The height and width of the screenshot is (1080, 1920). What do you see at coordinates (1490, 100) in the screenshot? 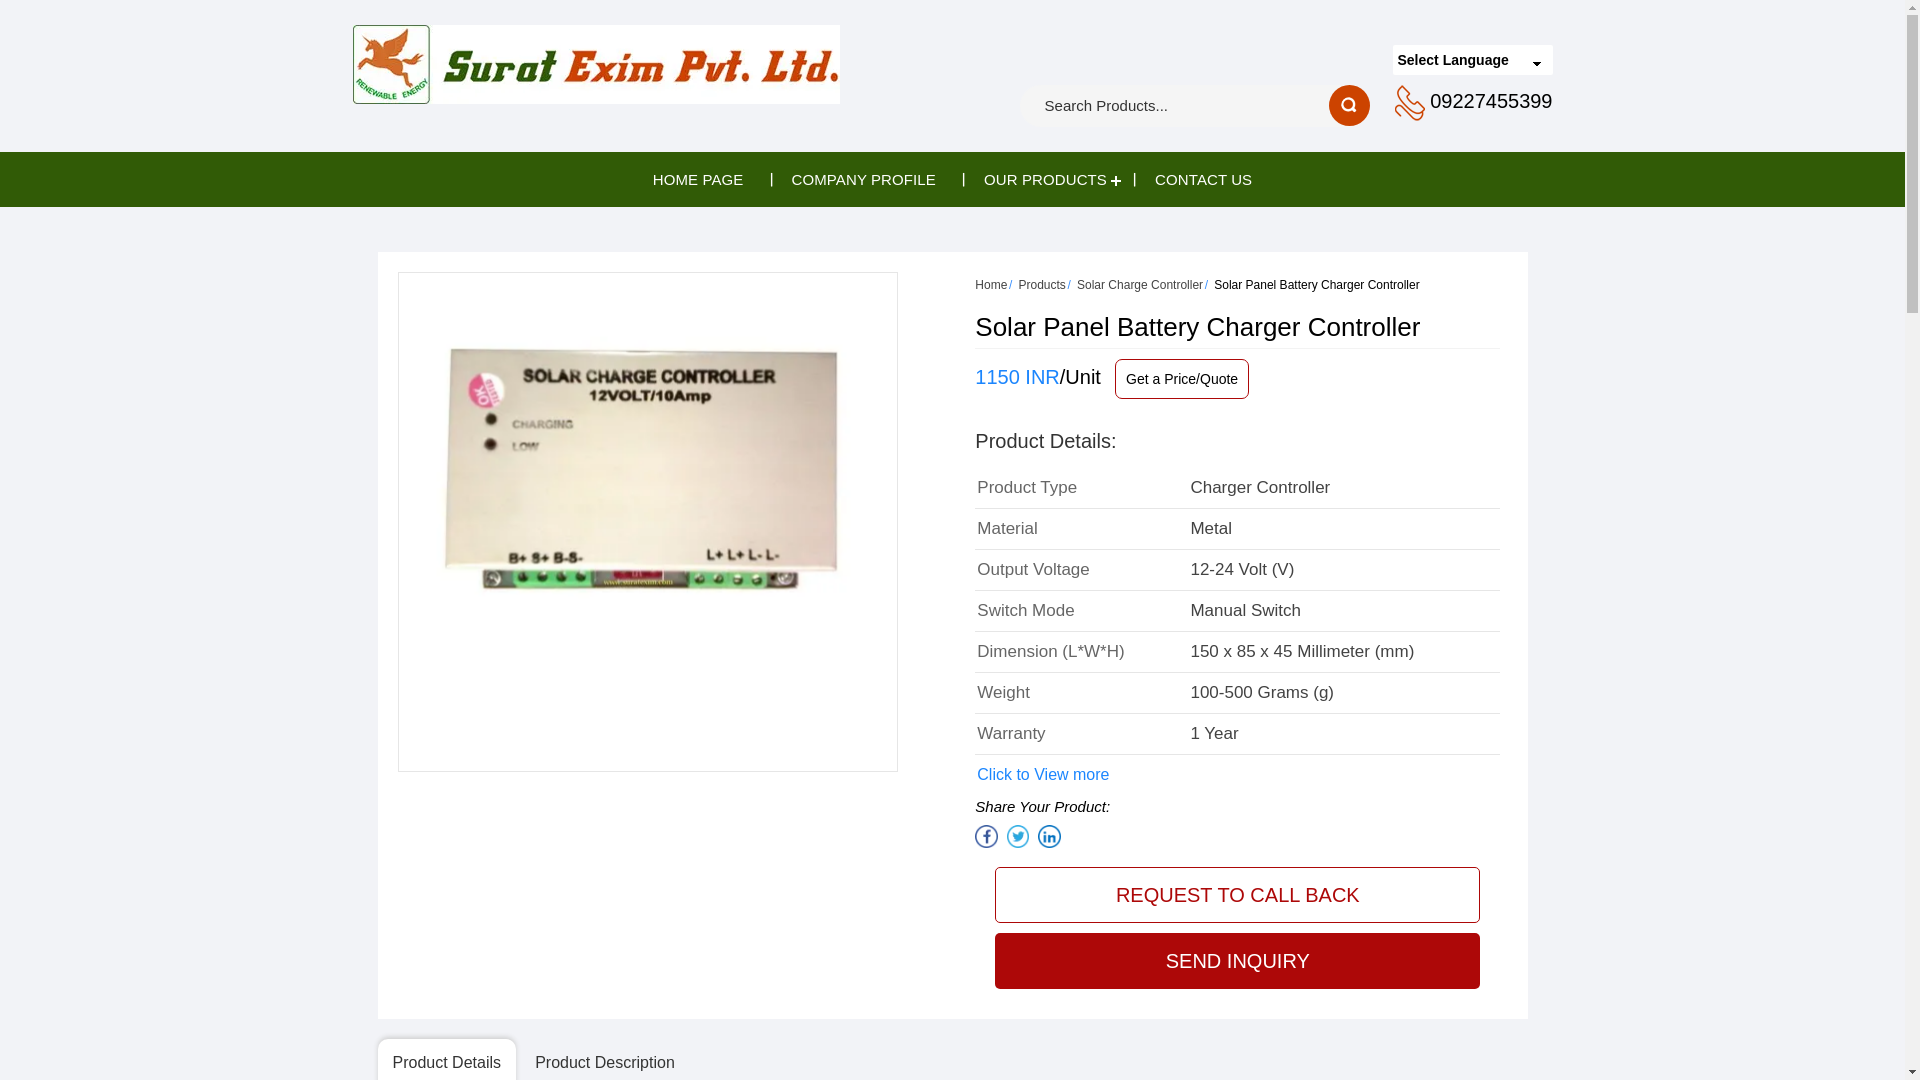
I see `09227455399` at bounding box center [1490, 100].